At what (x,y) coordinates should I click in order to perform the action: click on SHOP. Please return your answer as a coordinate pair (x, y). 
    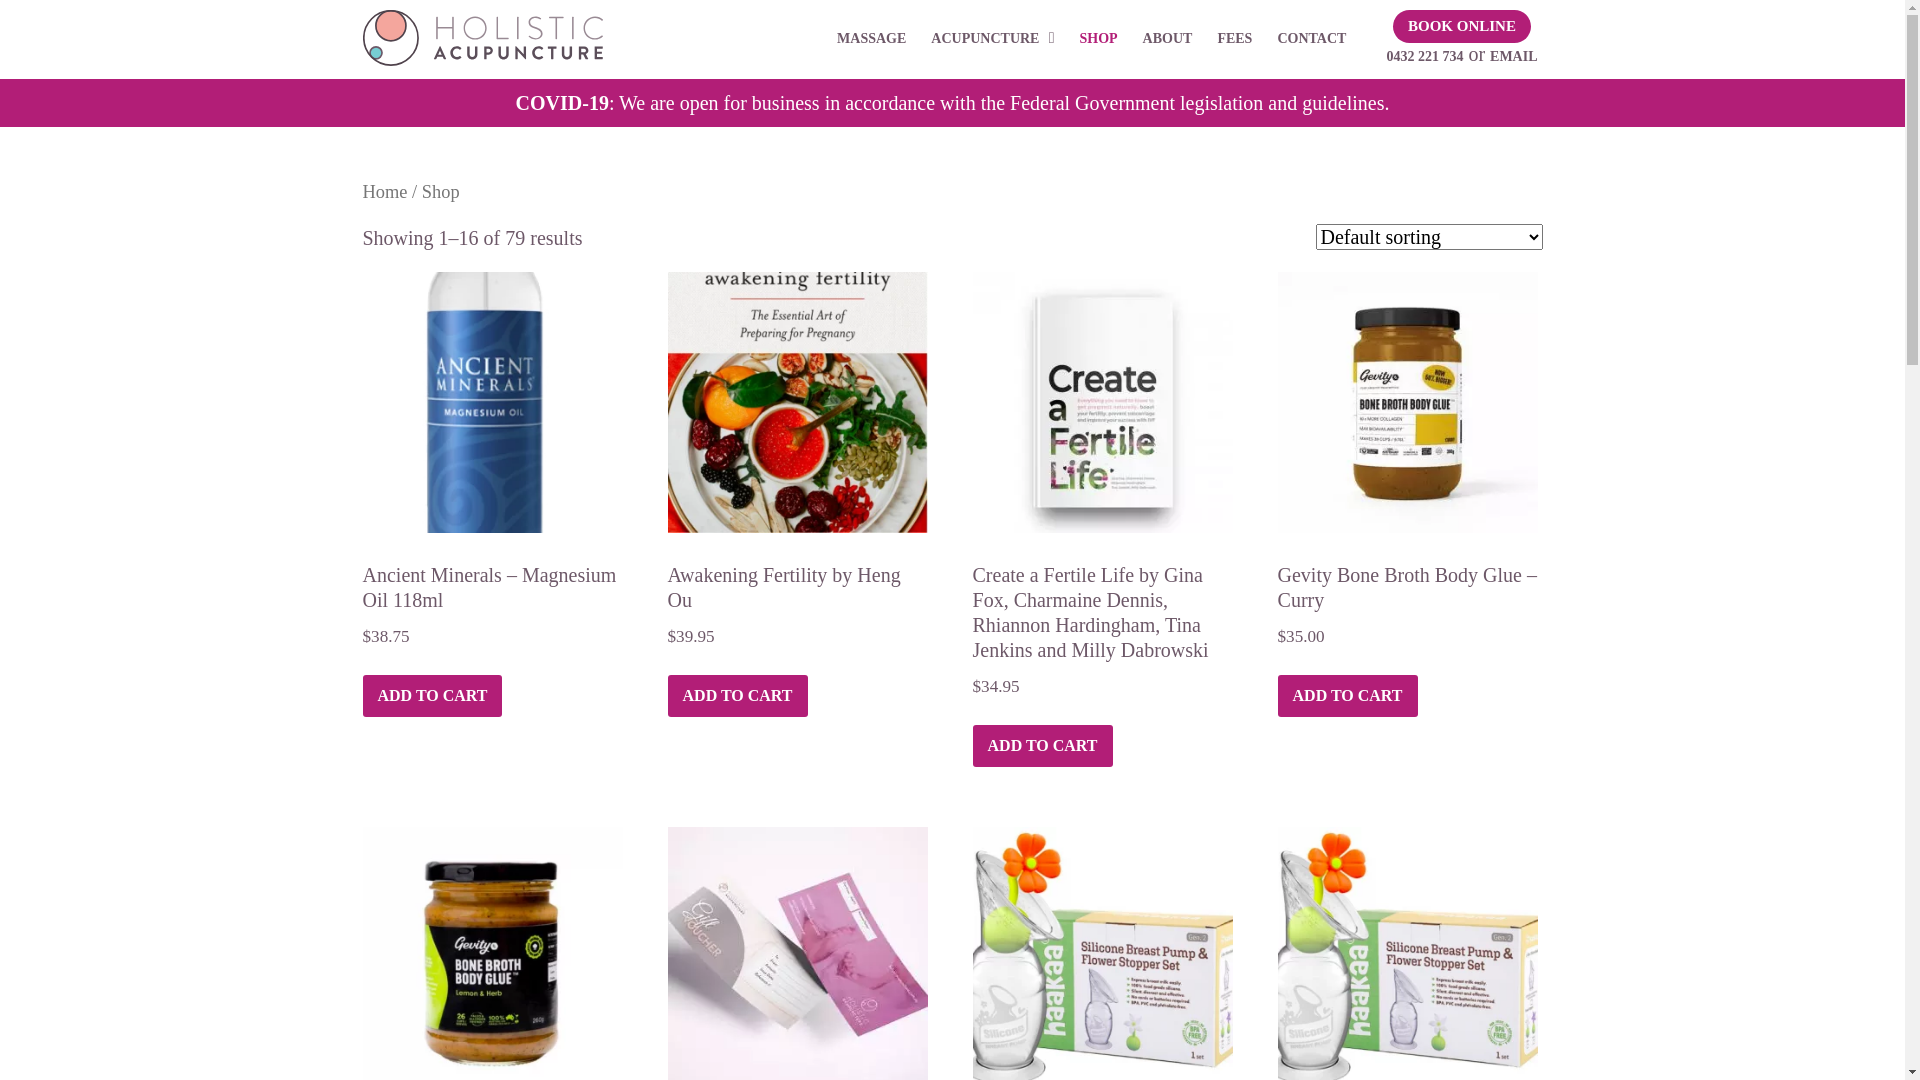
    Looking at the image, I should click on (1098, 39).